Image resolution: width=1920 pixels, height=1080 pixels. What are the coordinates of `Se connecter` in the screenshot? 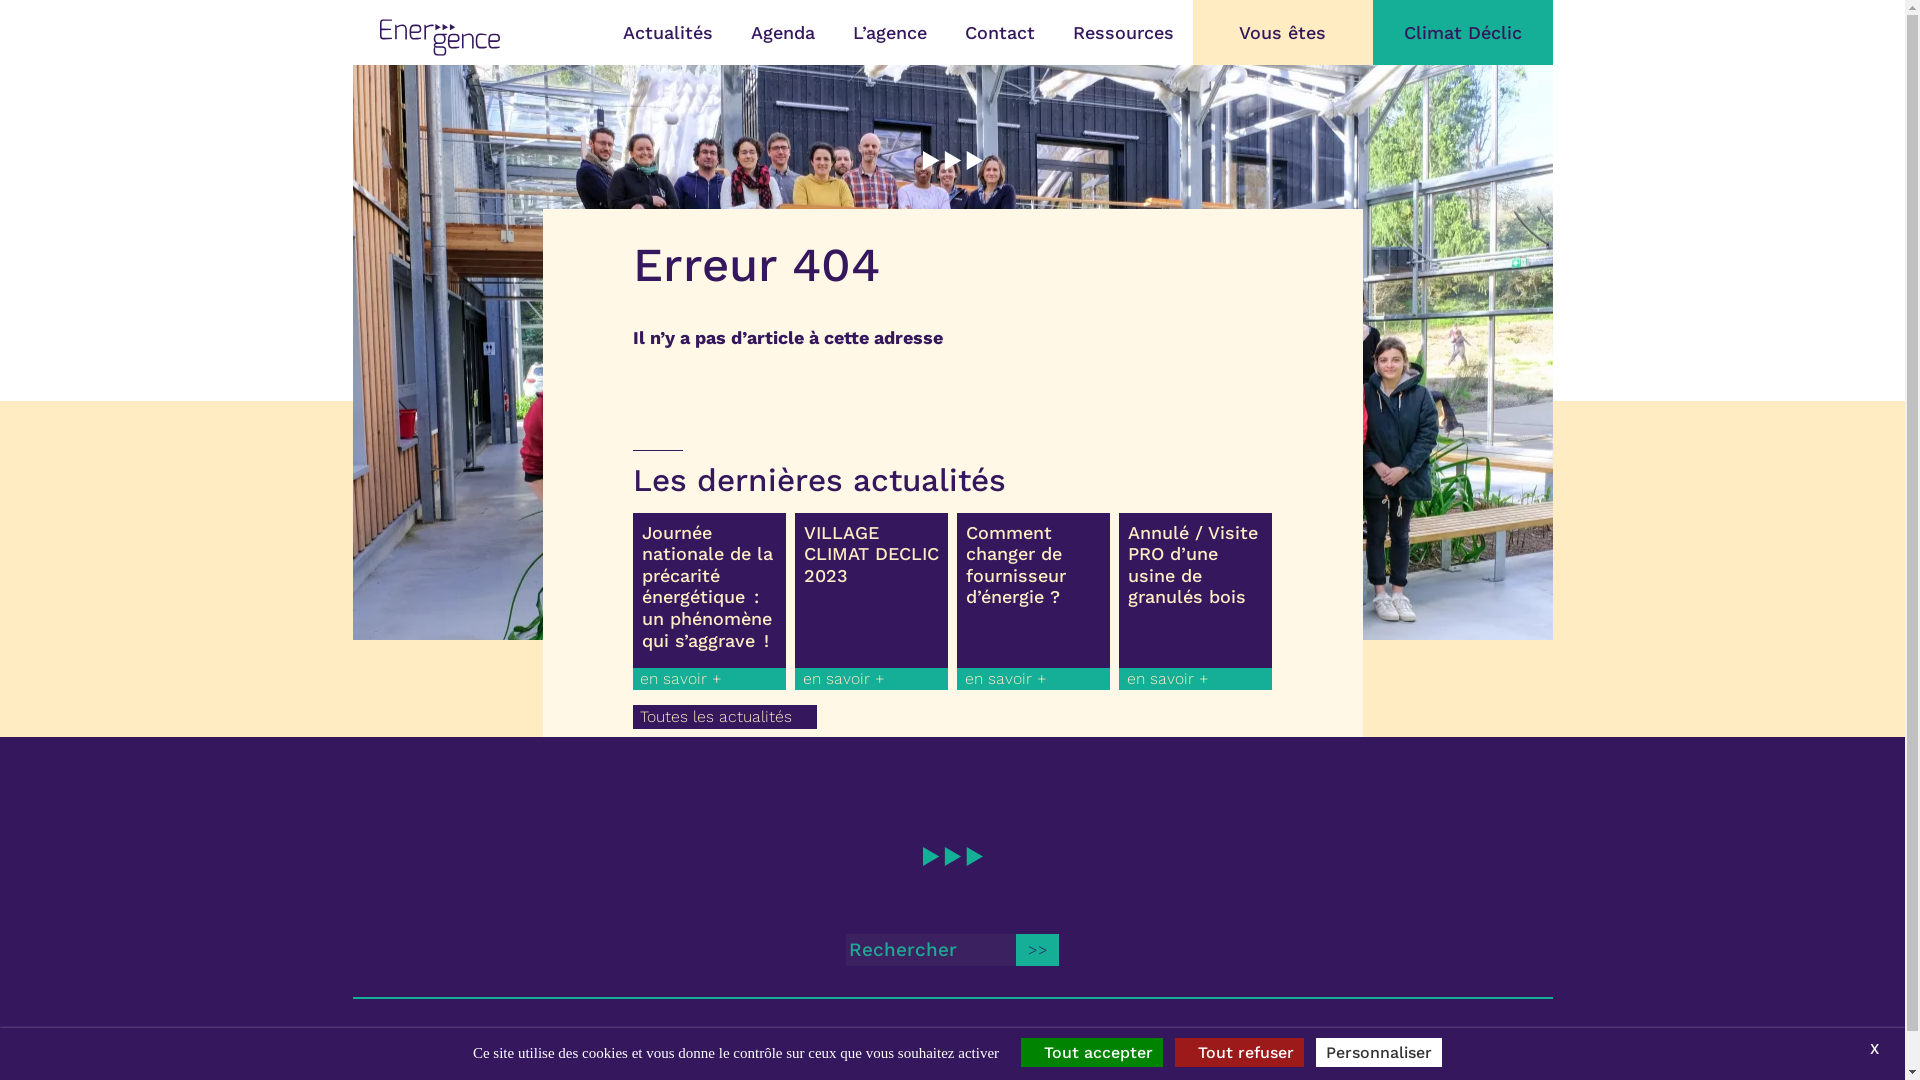 It's located at (1106, 1043).